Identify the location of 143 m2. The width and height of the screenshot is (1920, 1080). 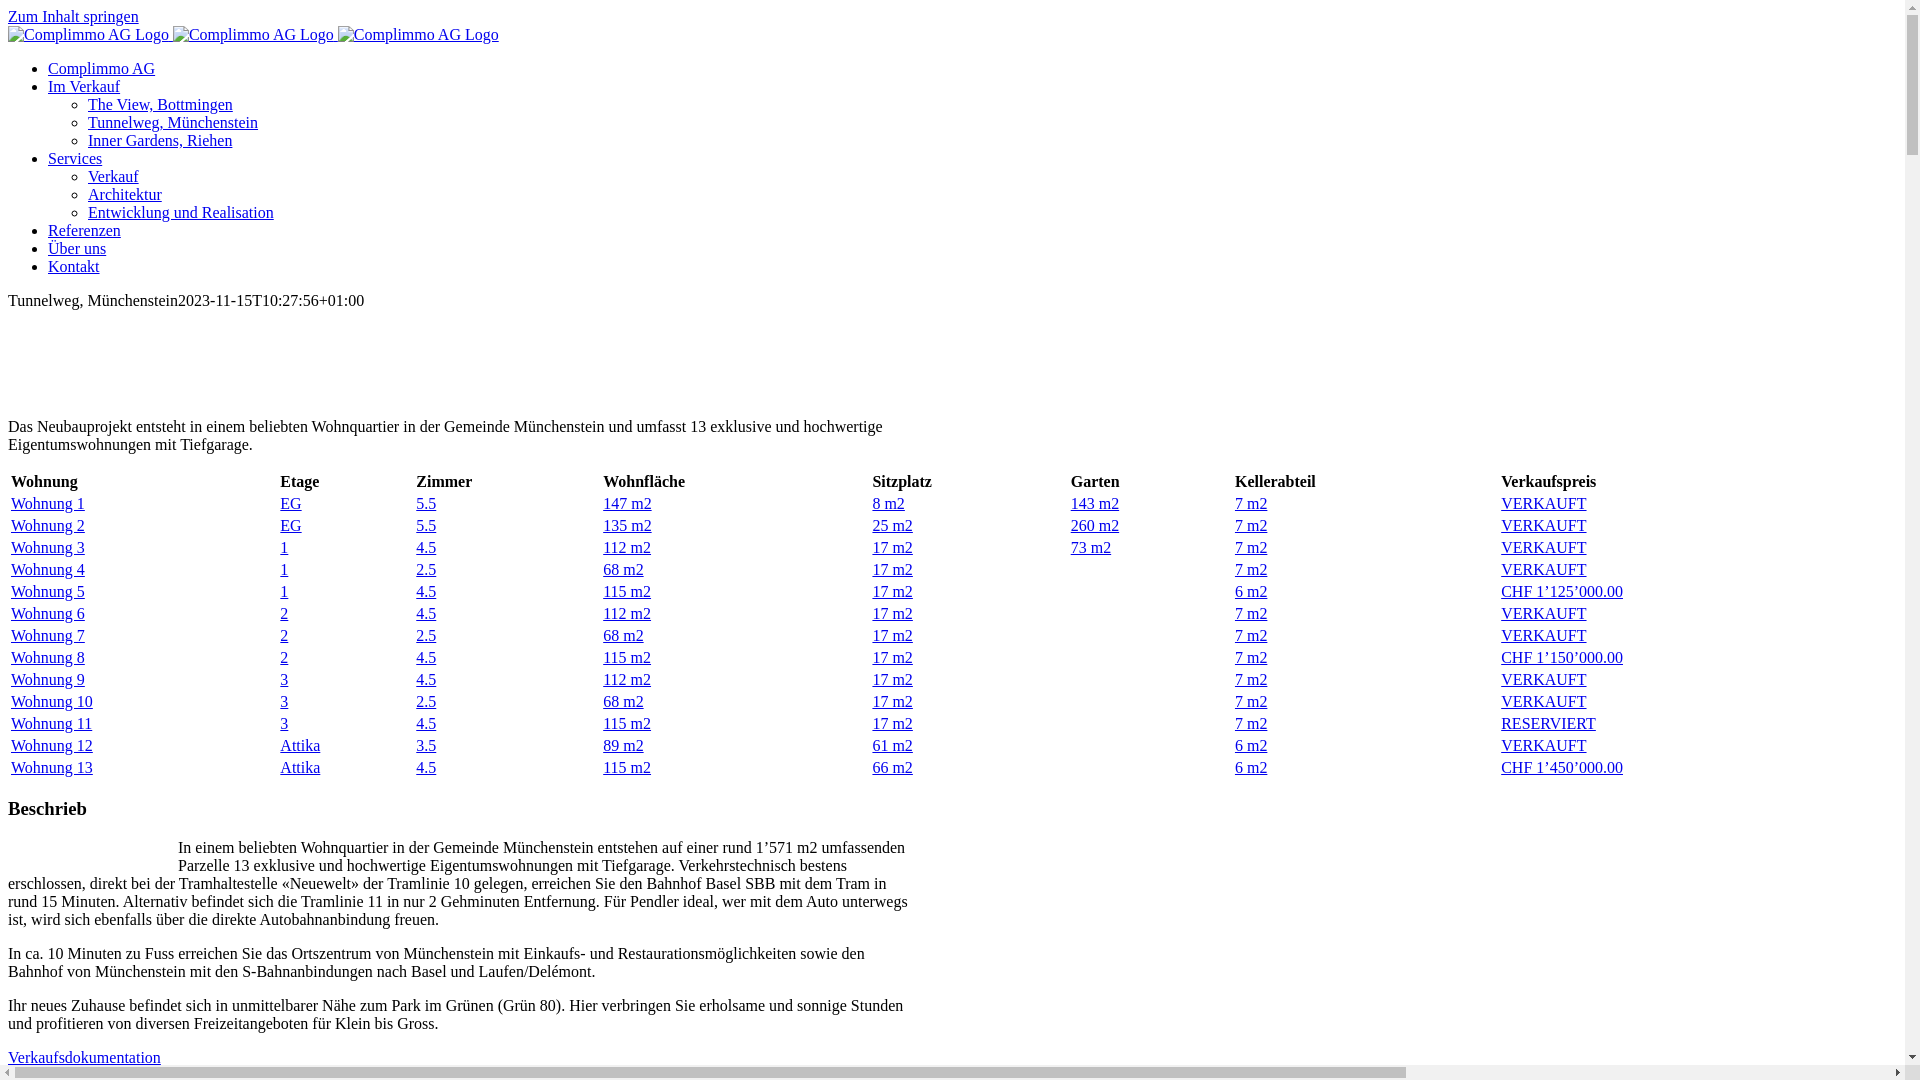
(1095, 504).